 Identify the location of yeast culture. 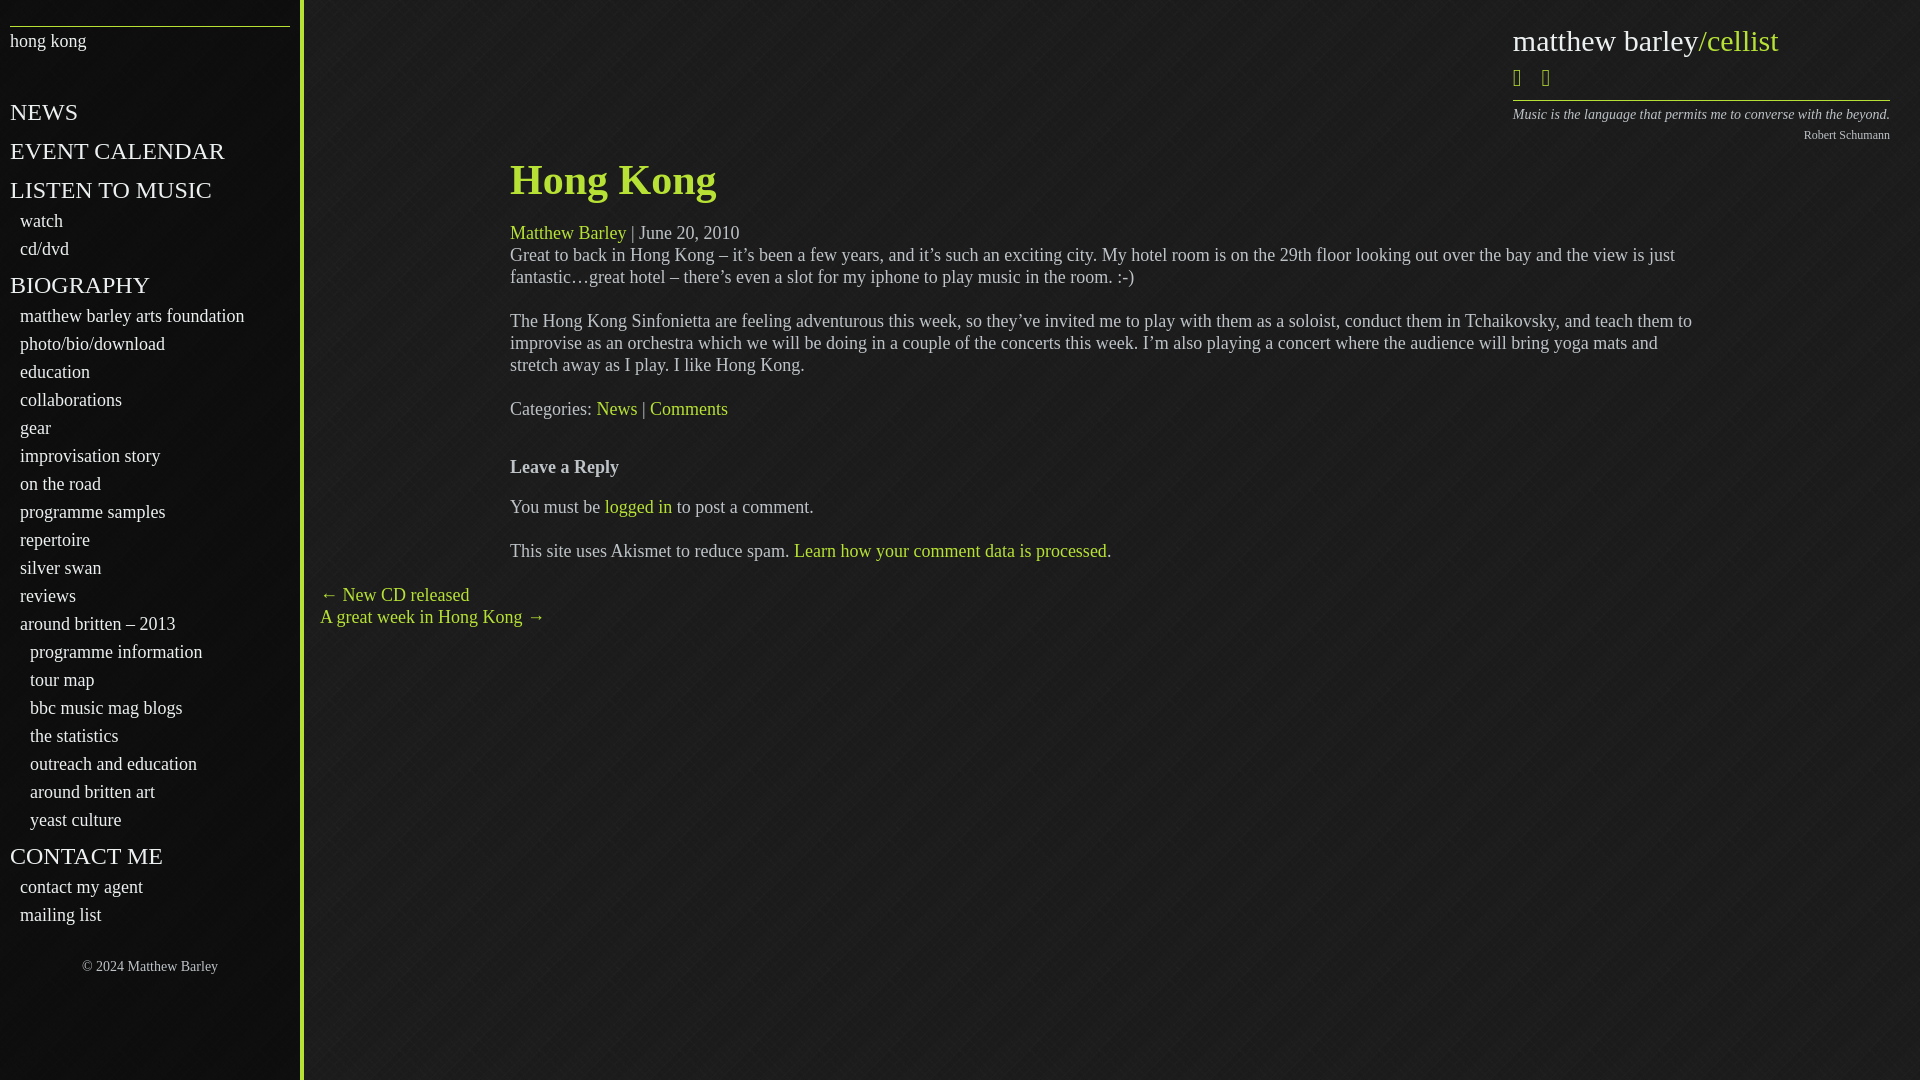
(75, 820).